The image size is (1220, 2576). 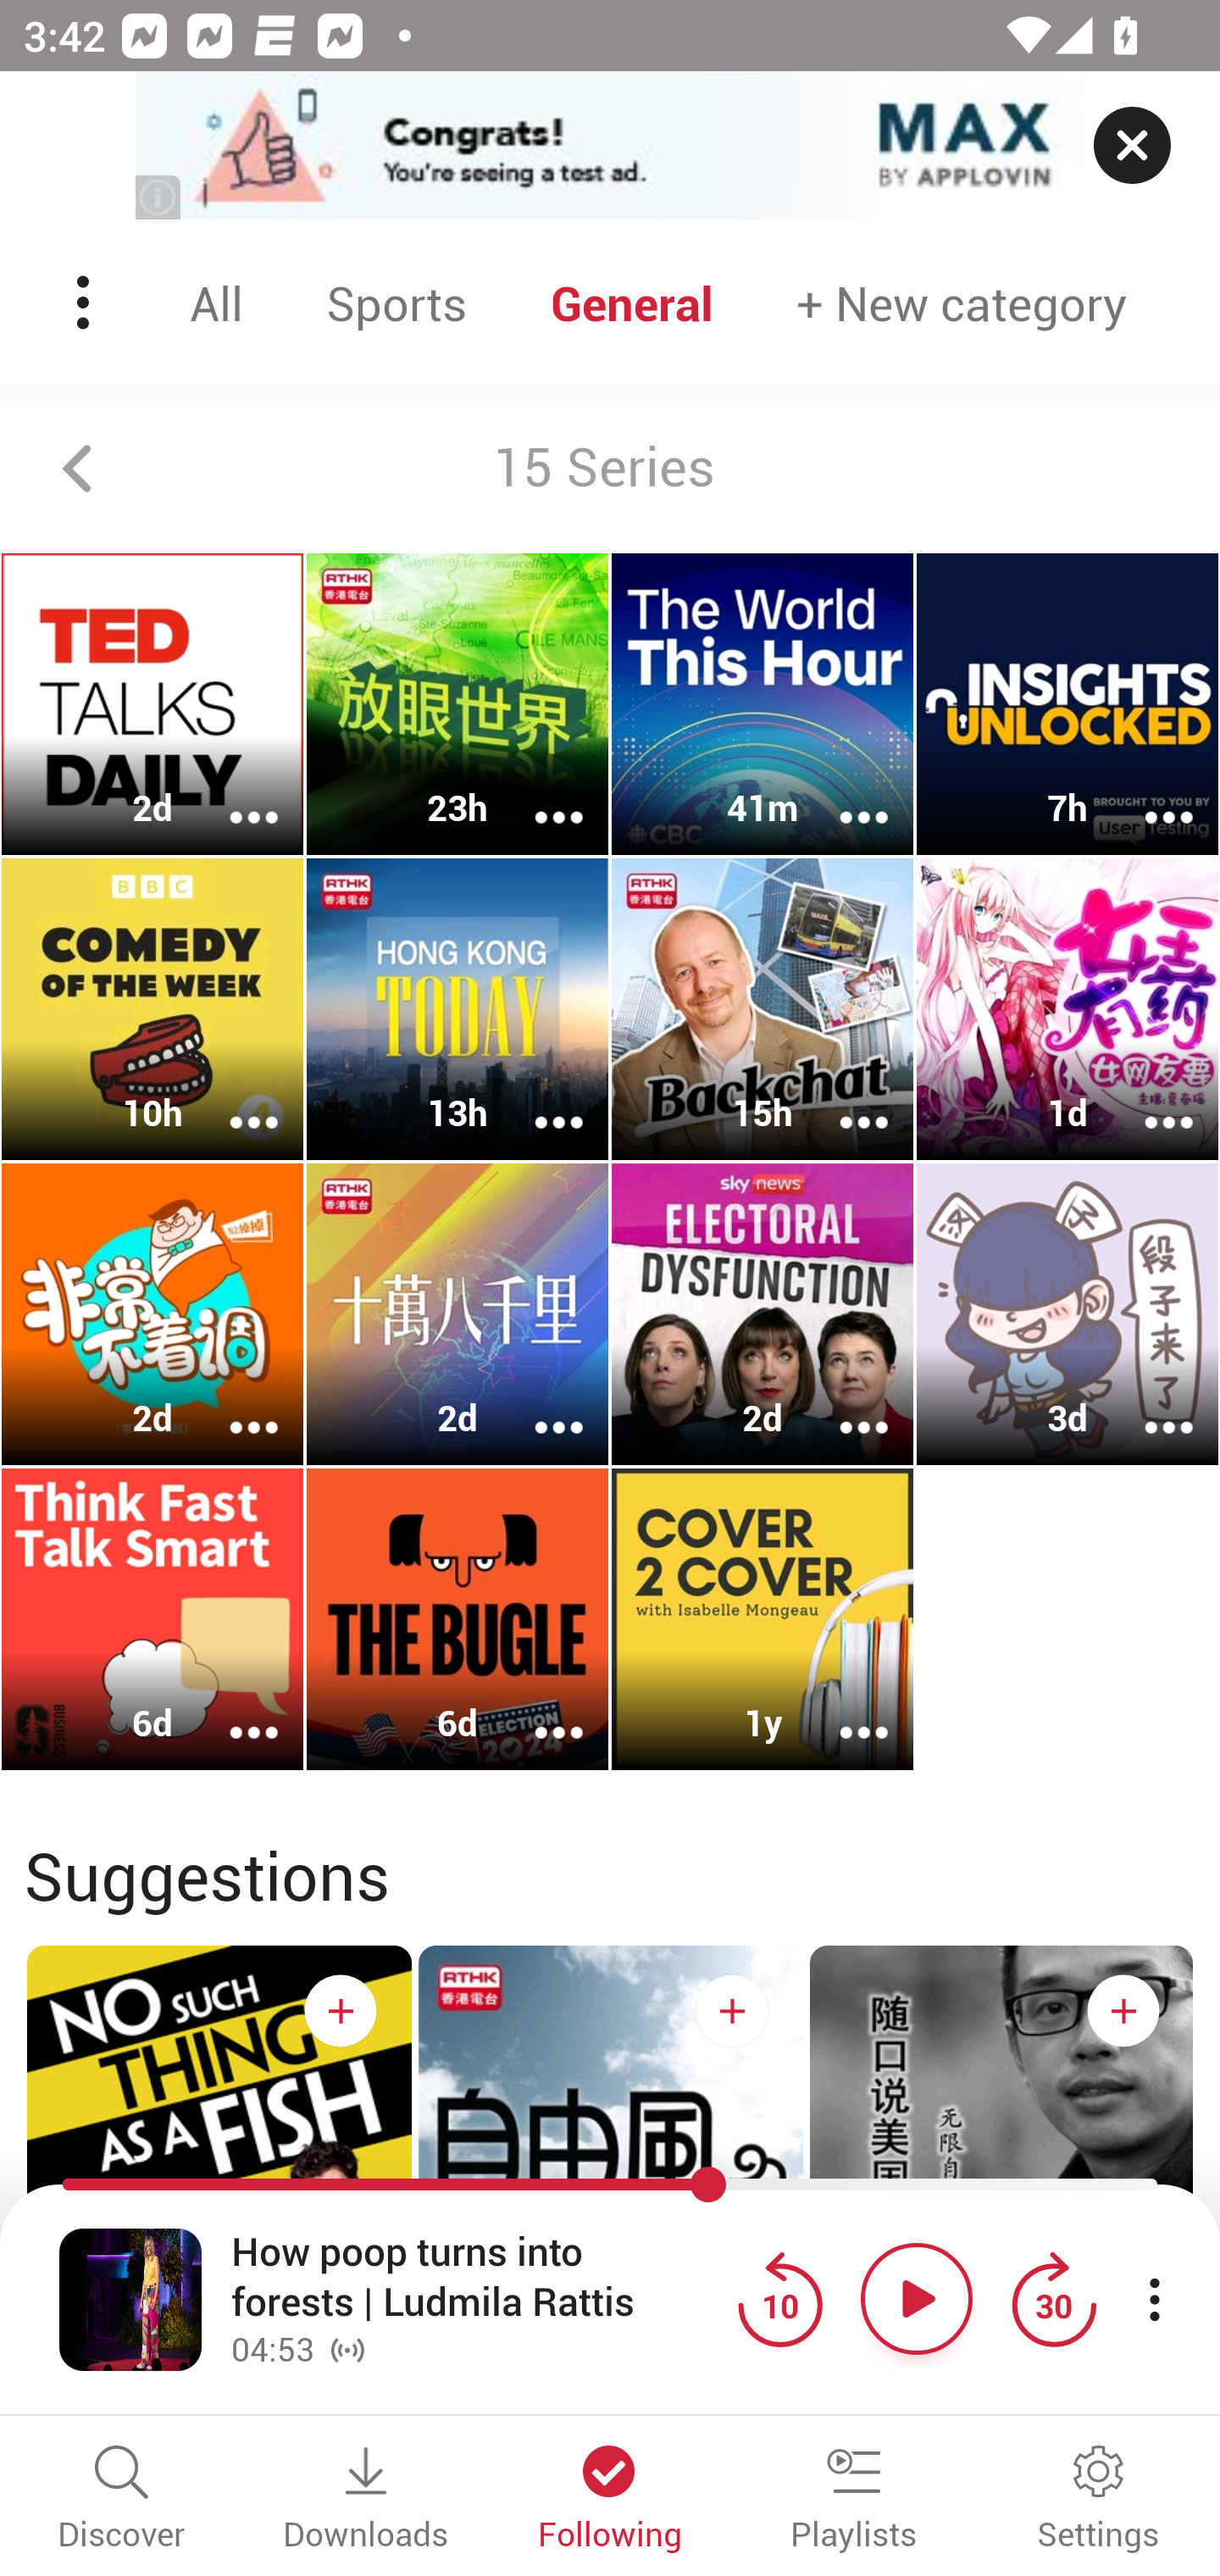 What do you see at coordinates (457, 704) in the screenshot?
I see `放眼世界 23h More options More options` at bounding box center [457, 704].